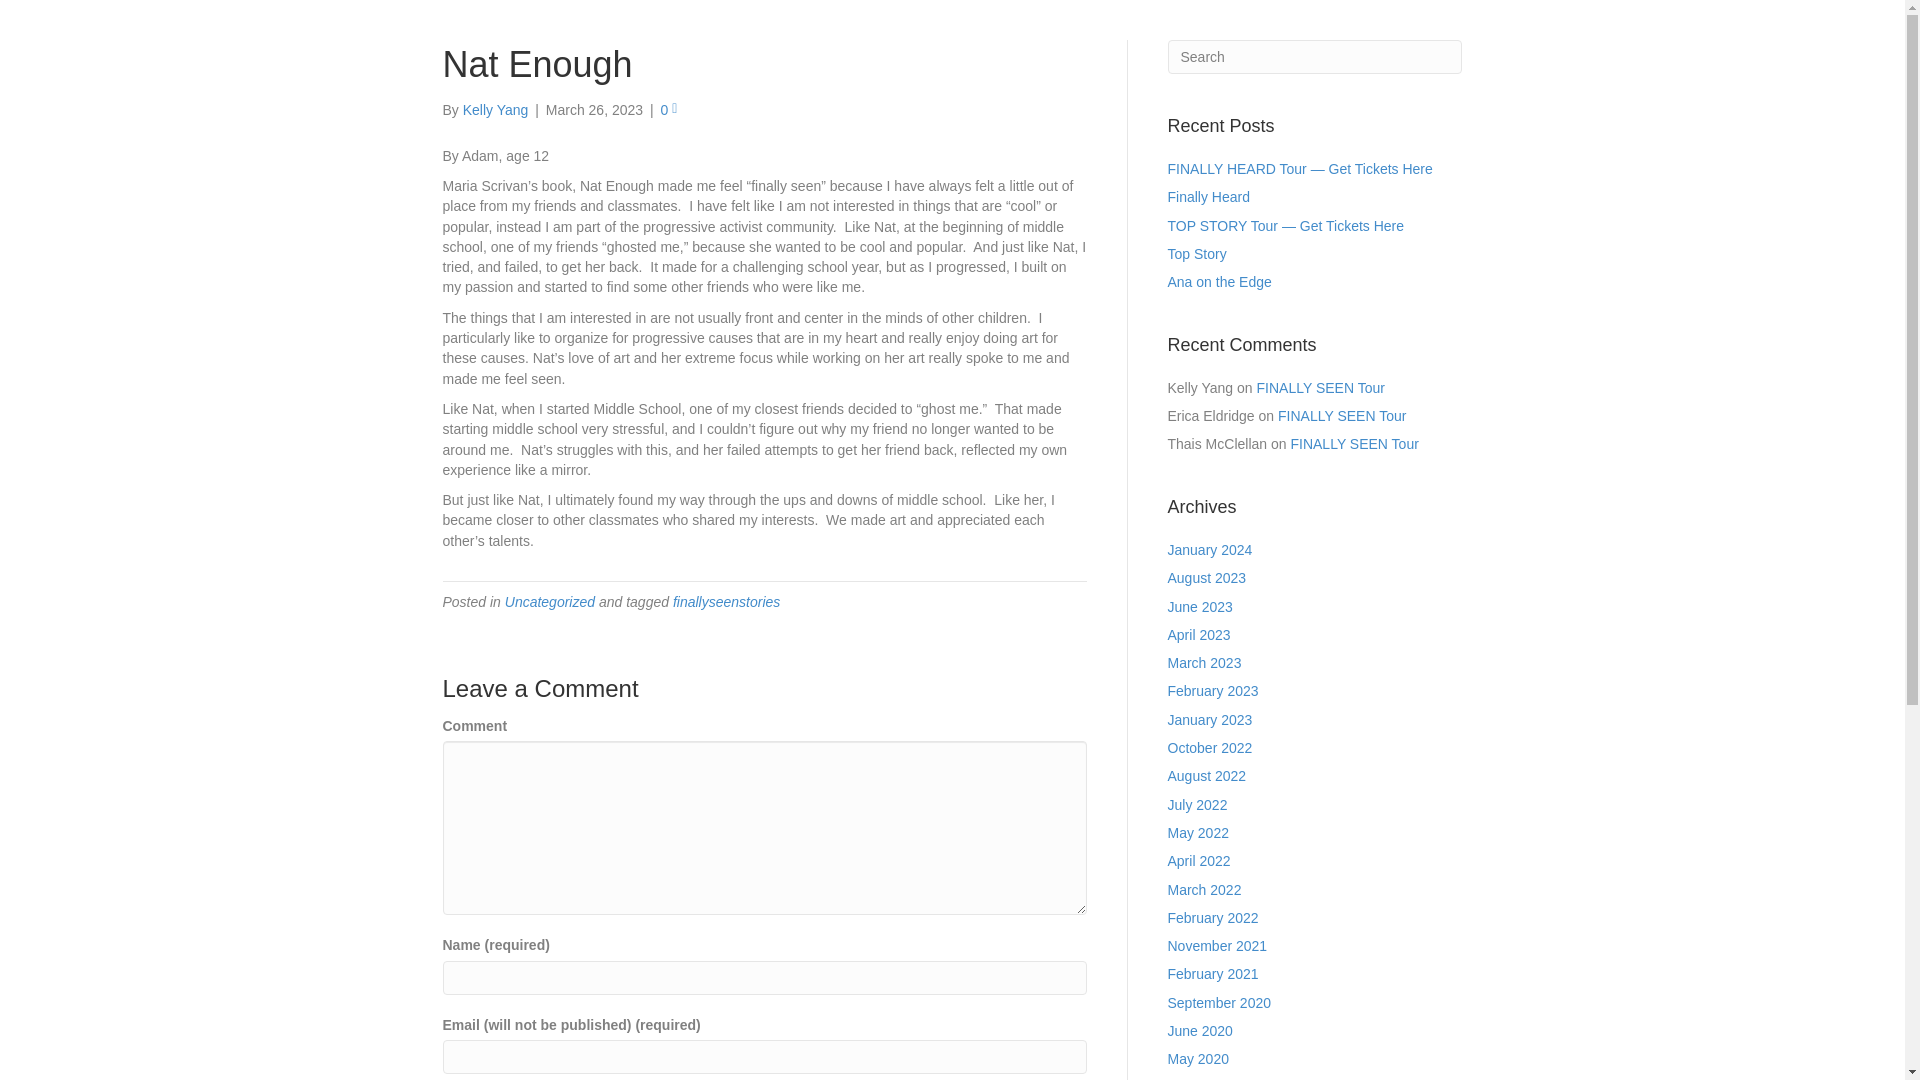 This screenshot has height=1080, width=1920. What do you see at coordinates (1206, 578) in the screenshot?
I see `August 2023` at bounding box center [1206, 578].